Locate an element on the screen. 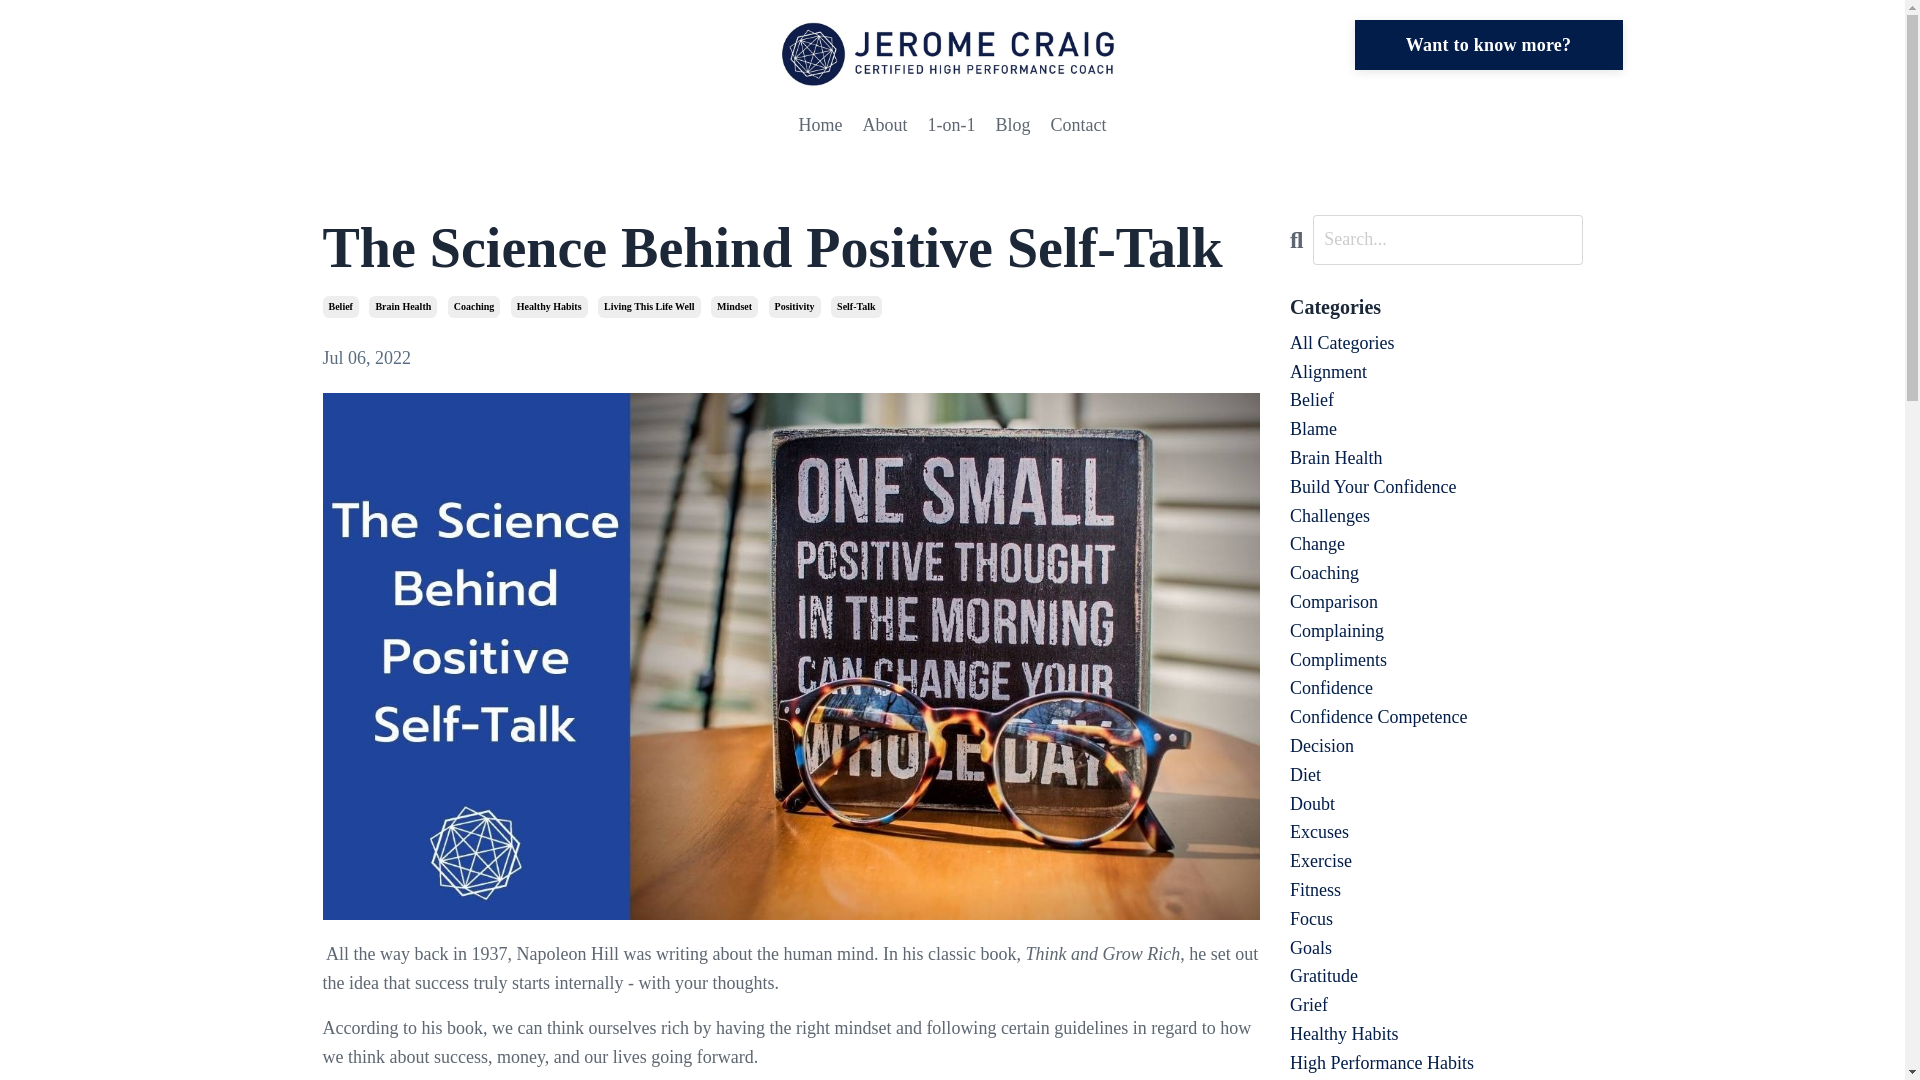 The width and height of the screenshot is (1920, 1080). Coaching is located at coordinates (474, 306).